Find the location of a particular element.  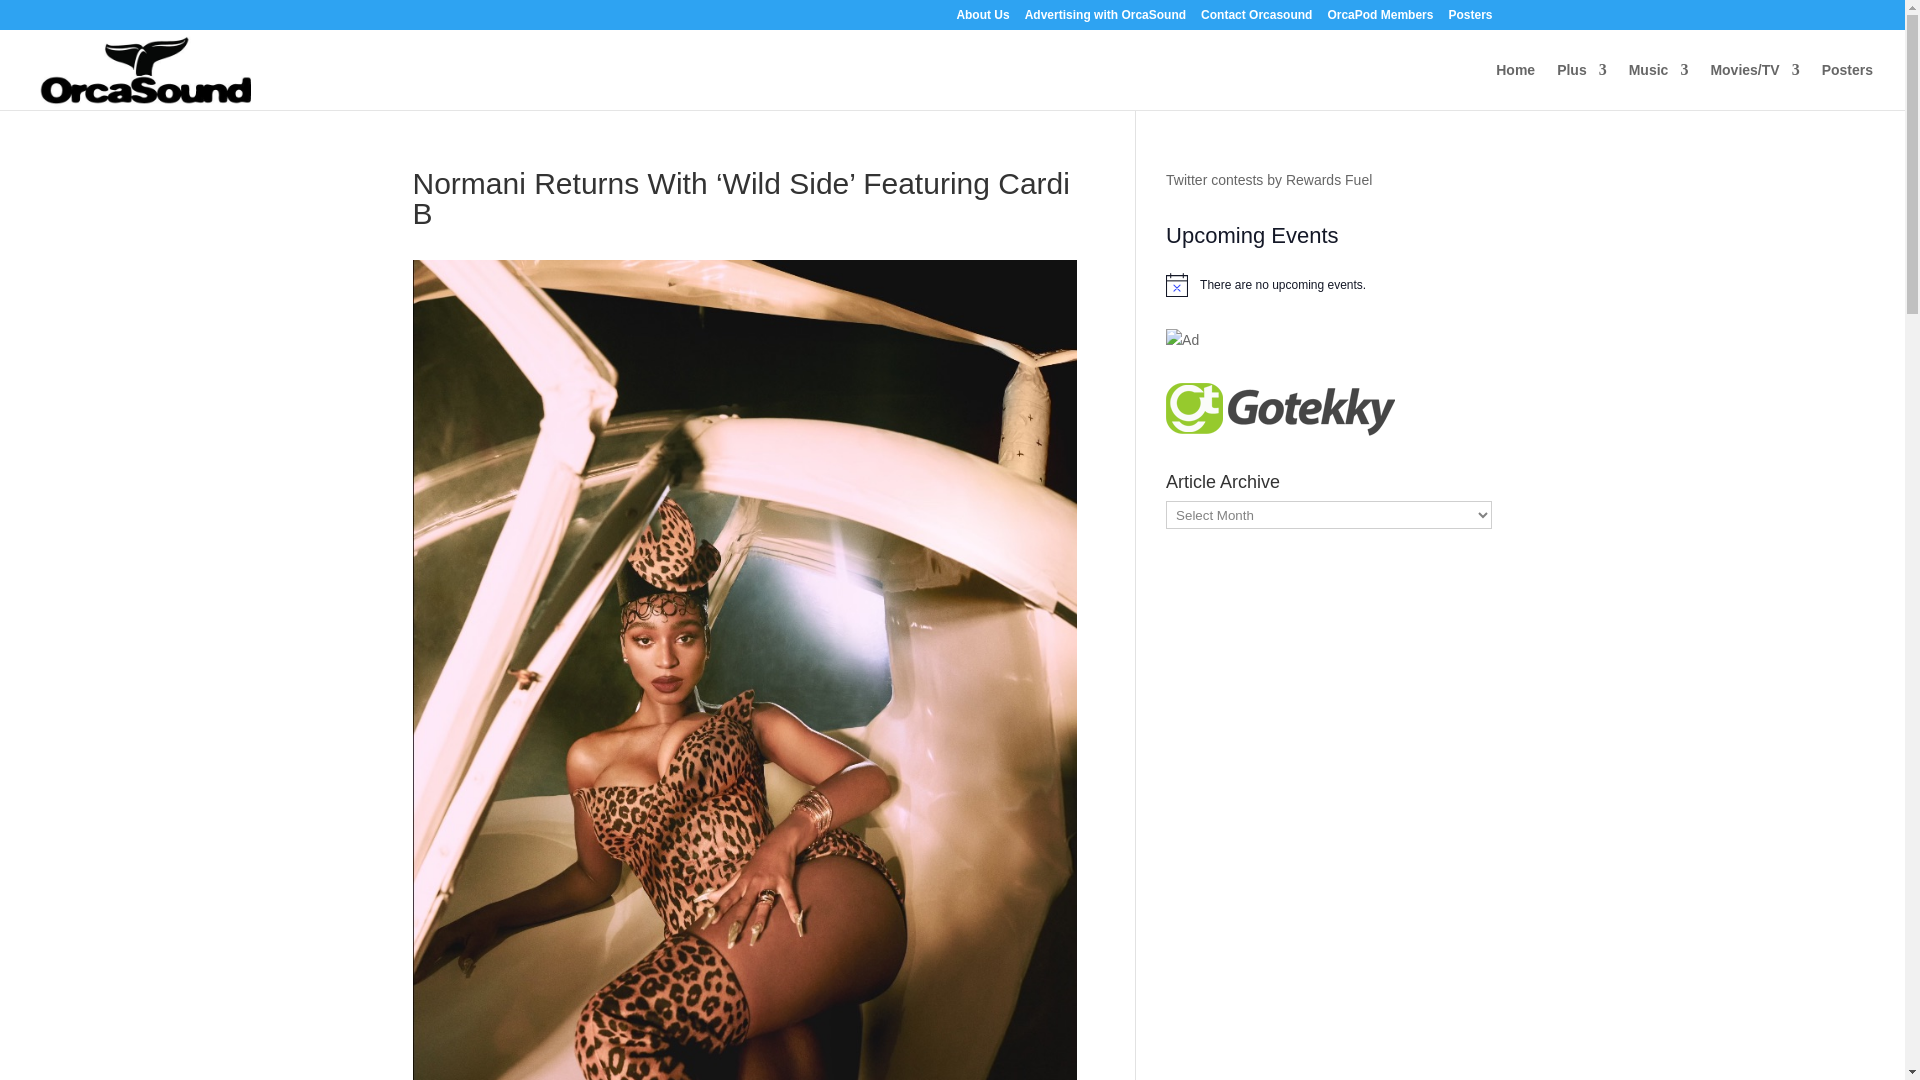

OrcaPod Members is located at coordinates (1379, 19).